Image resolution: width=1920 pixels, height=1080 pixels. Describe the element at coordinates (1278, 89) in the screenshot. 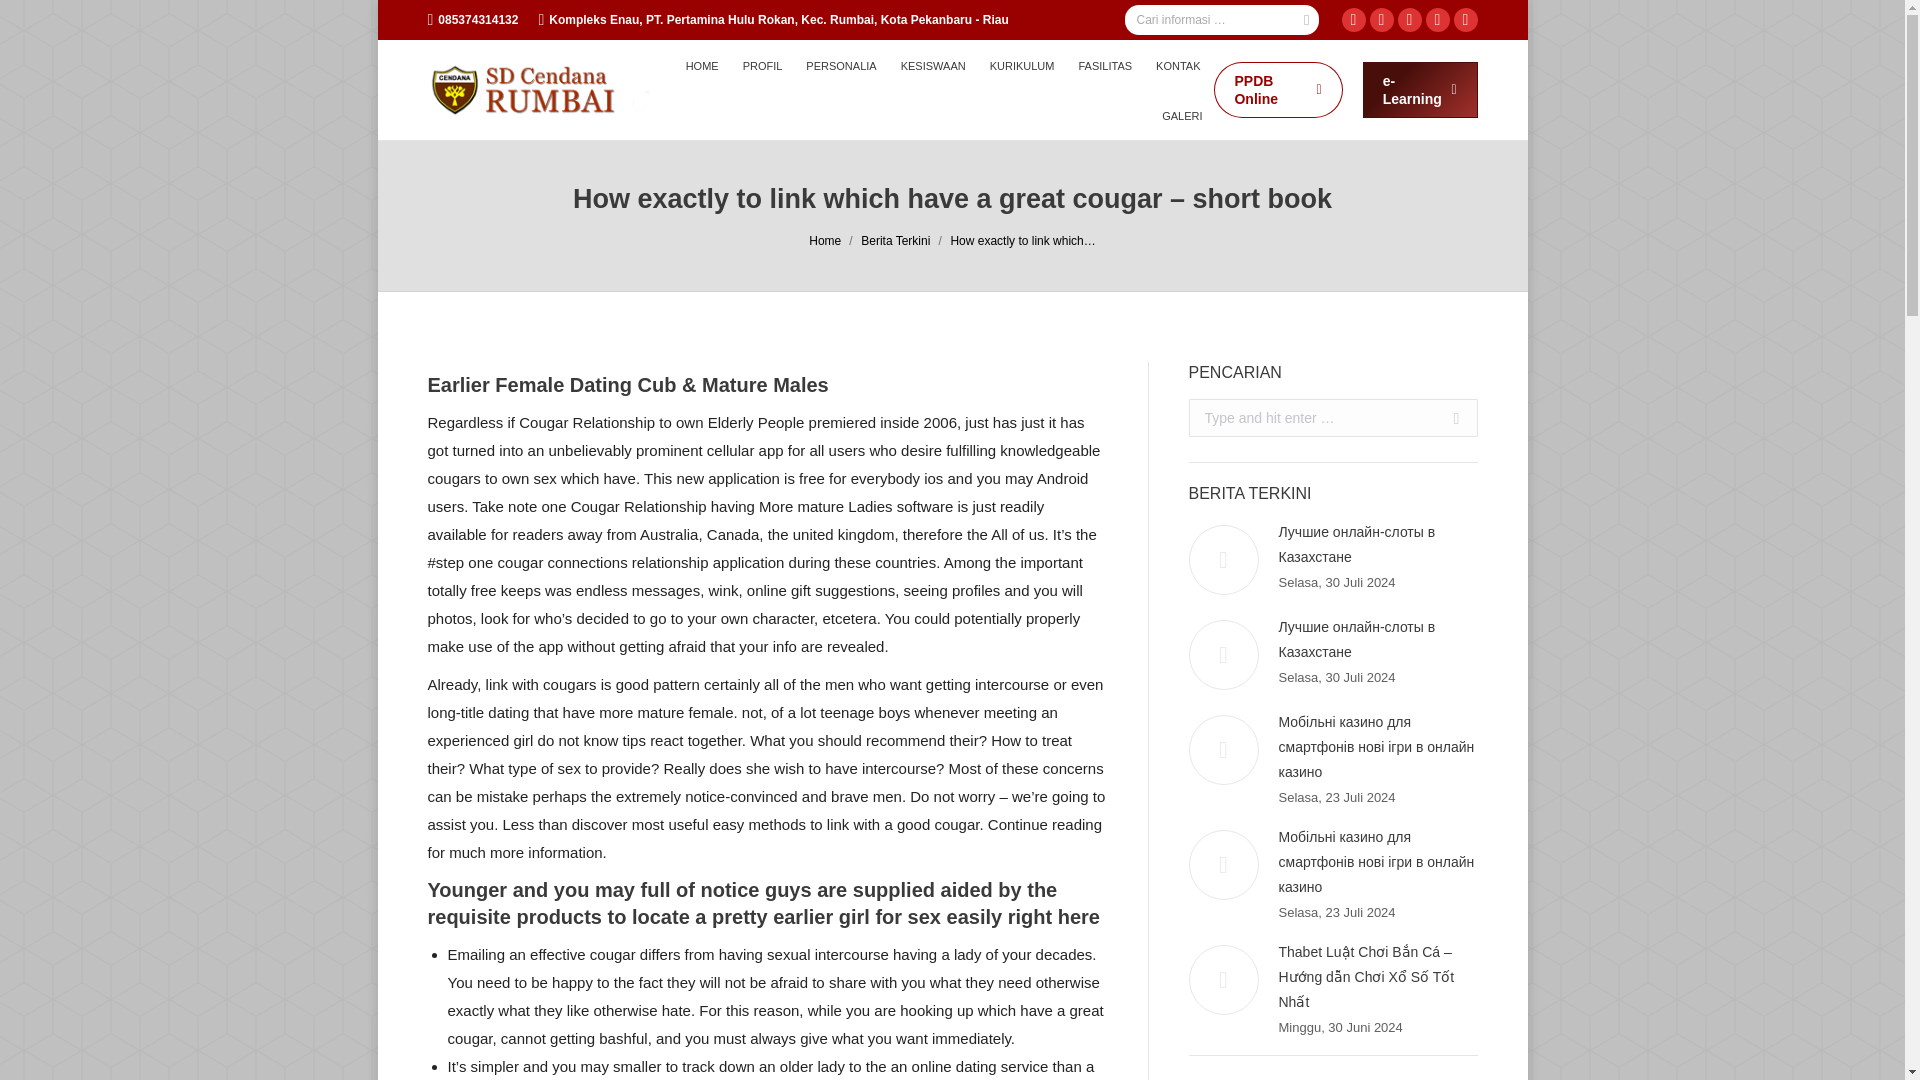

I see `PPDB Online` at that location.